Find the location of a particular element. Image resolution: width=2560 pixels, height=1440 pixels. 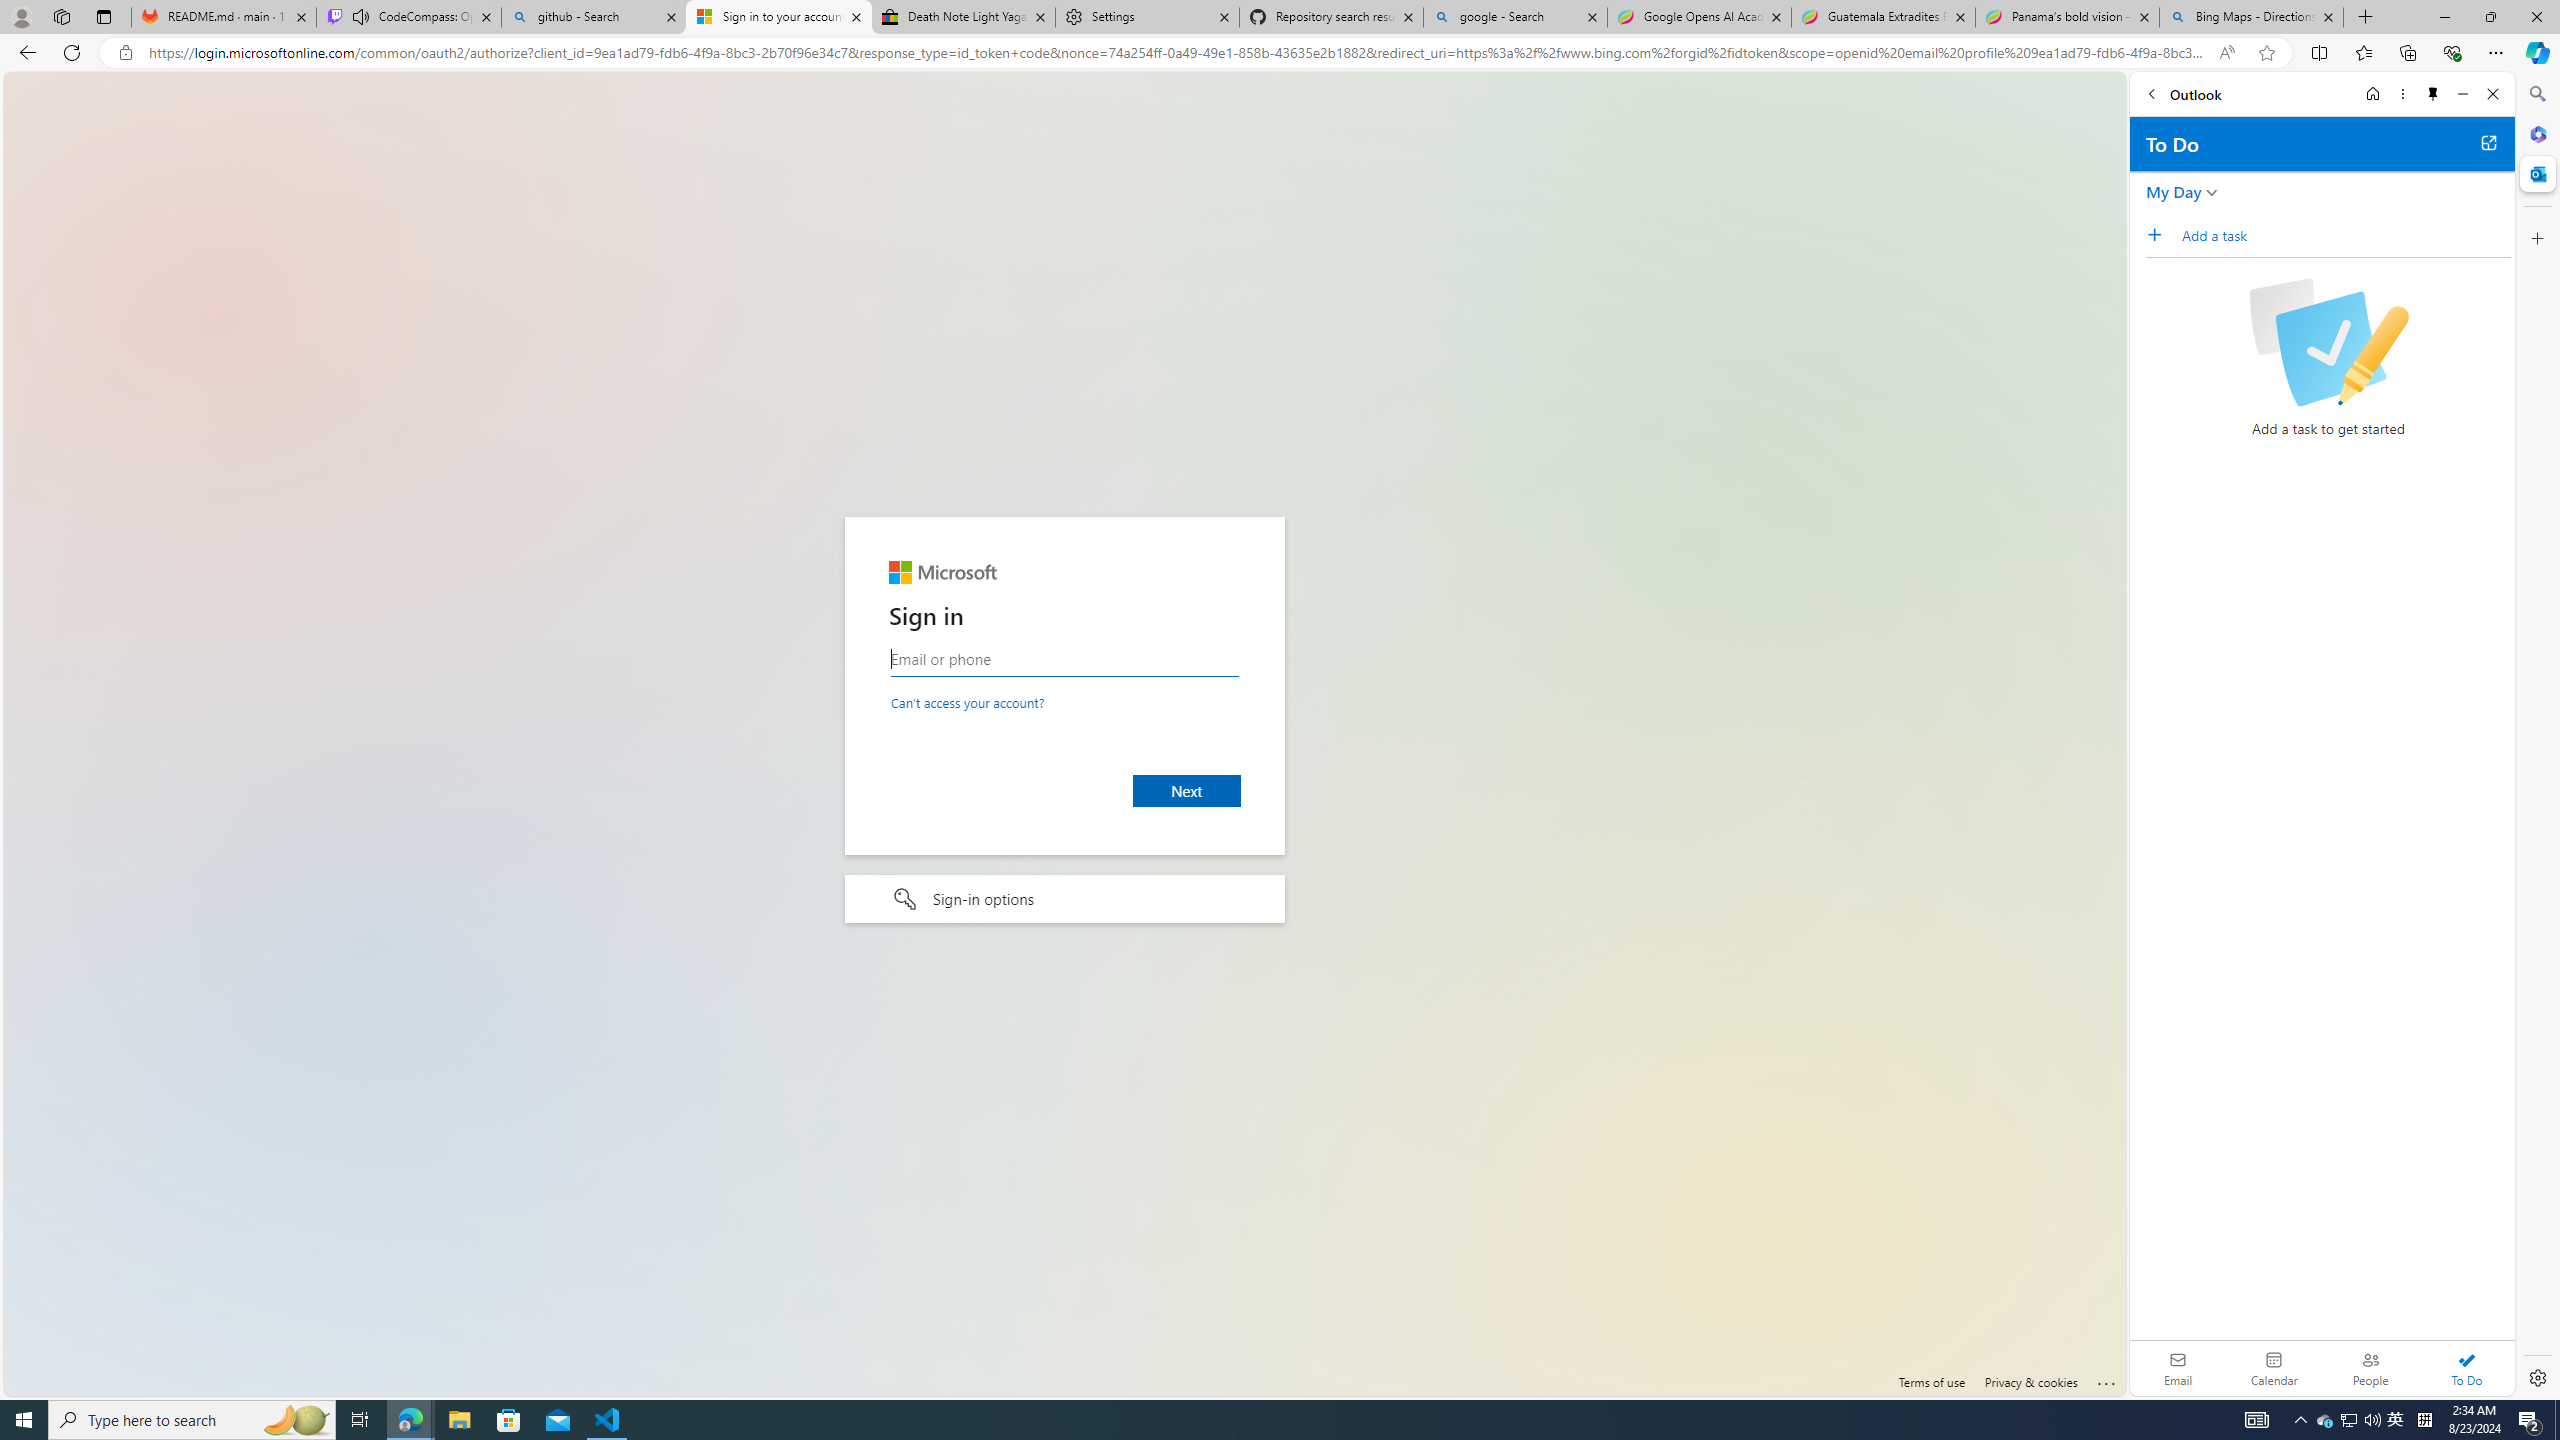

To Do is located at coordinates (2466, 1368).